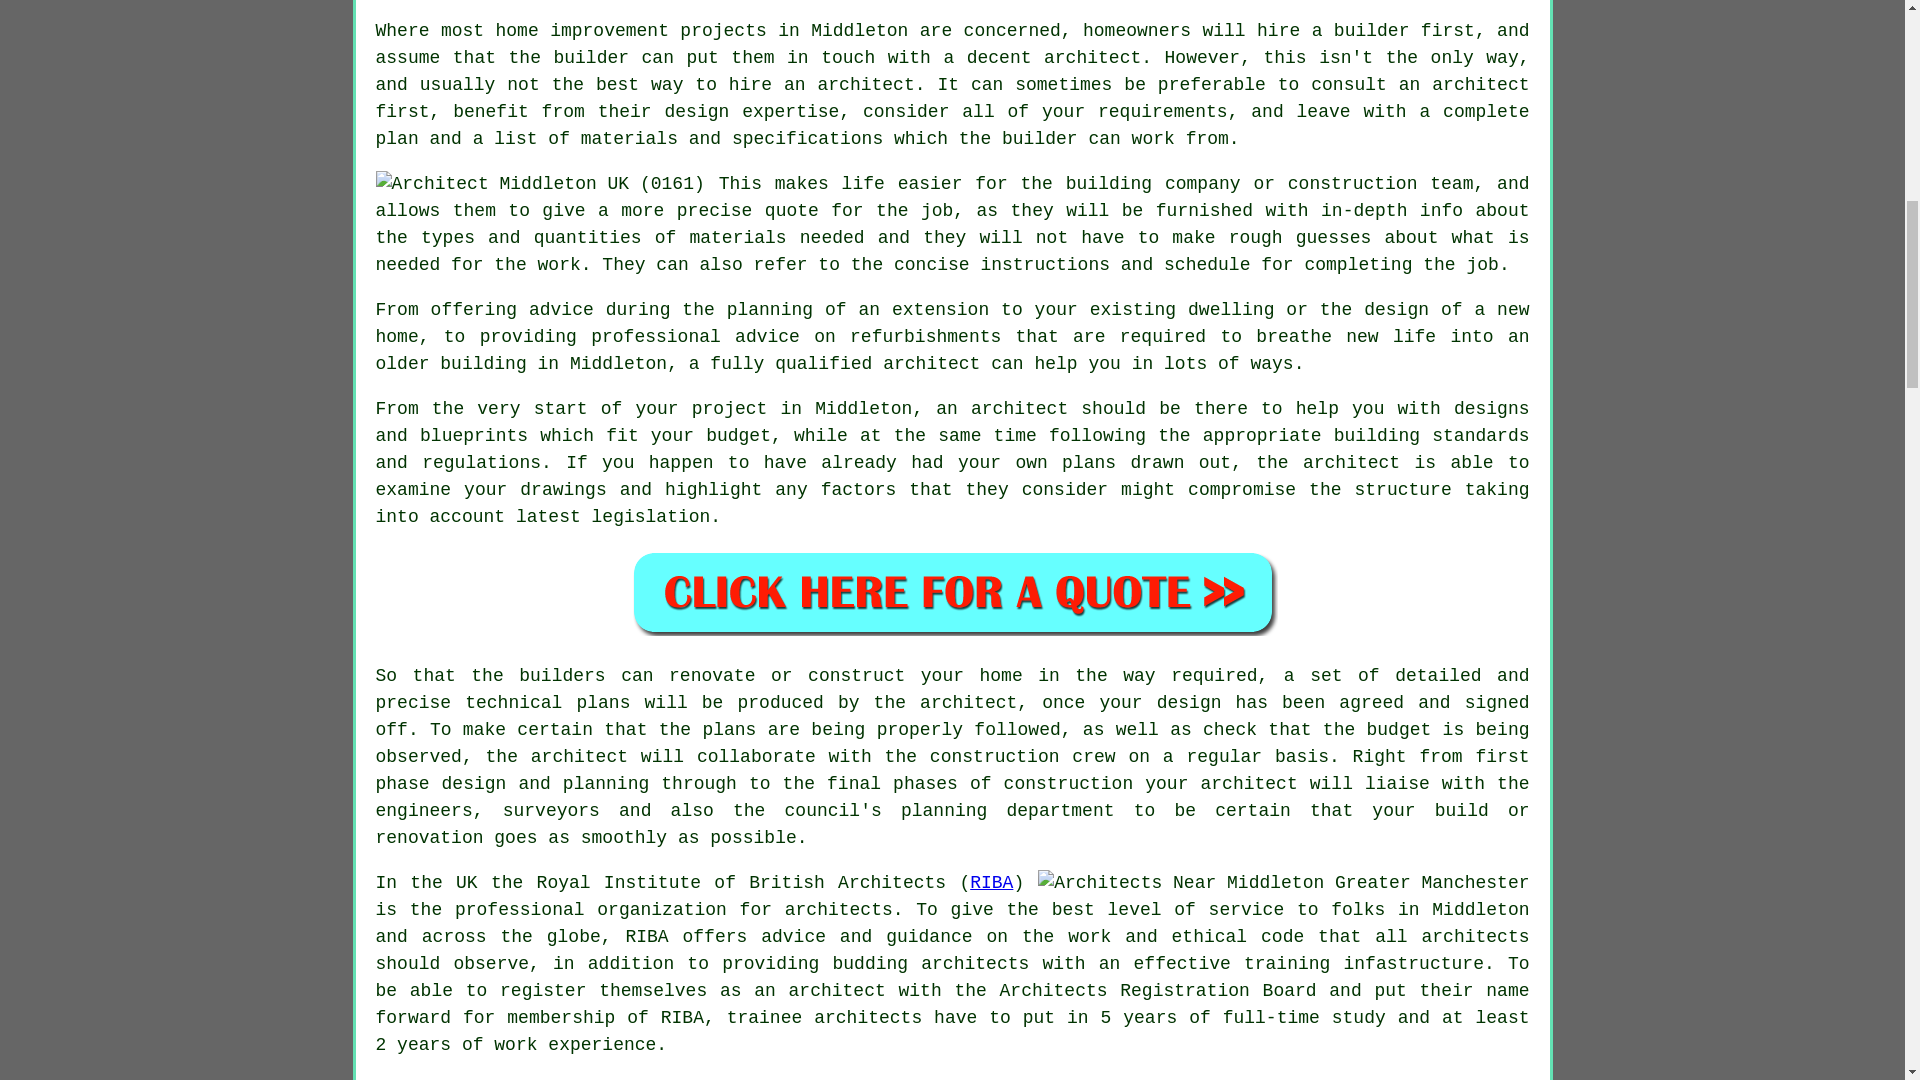  Describe the element at coordinates (1432, 436) in the screenshot. I see `building standards` at that location.